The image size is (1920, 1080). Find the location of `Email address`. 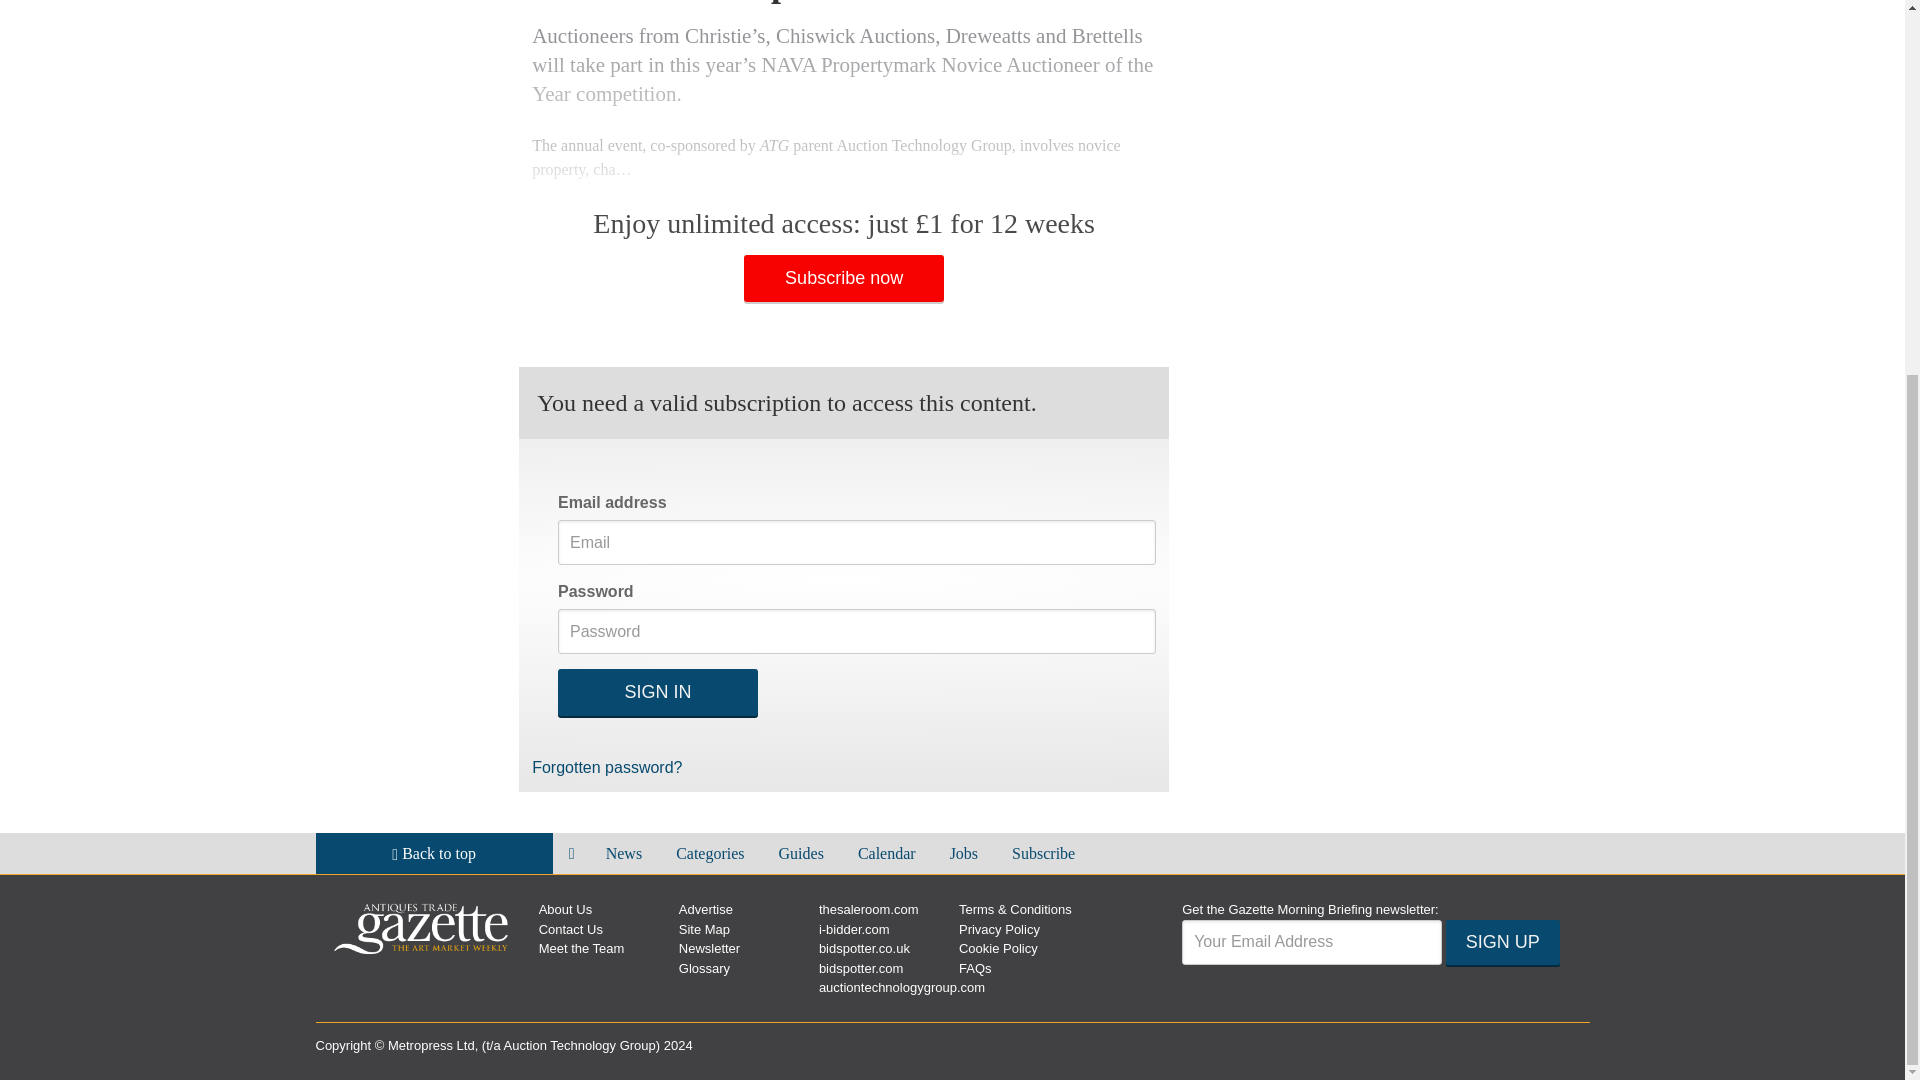

Email address is located at coordinates (1312, 942).